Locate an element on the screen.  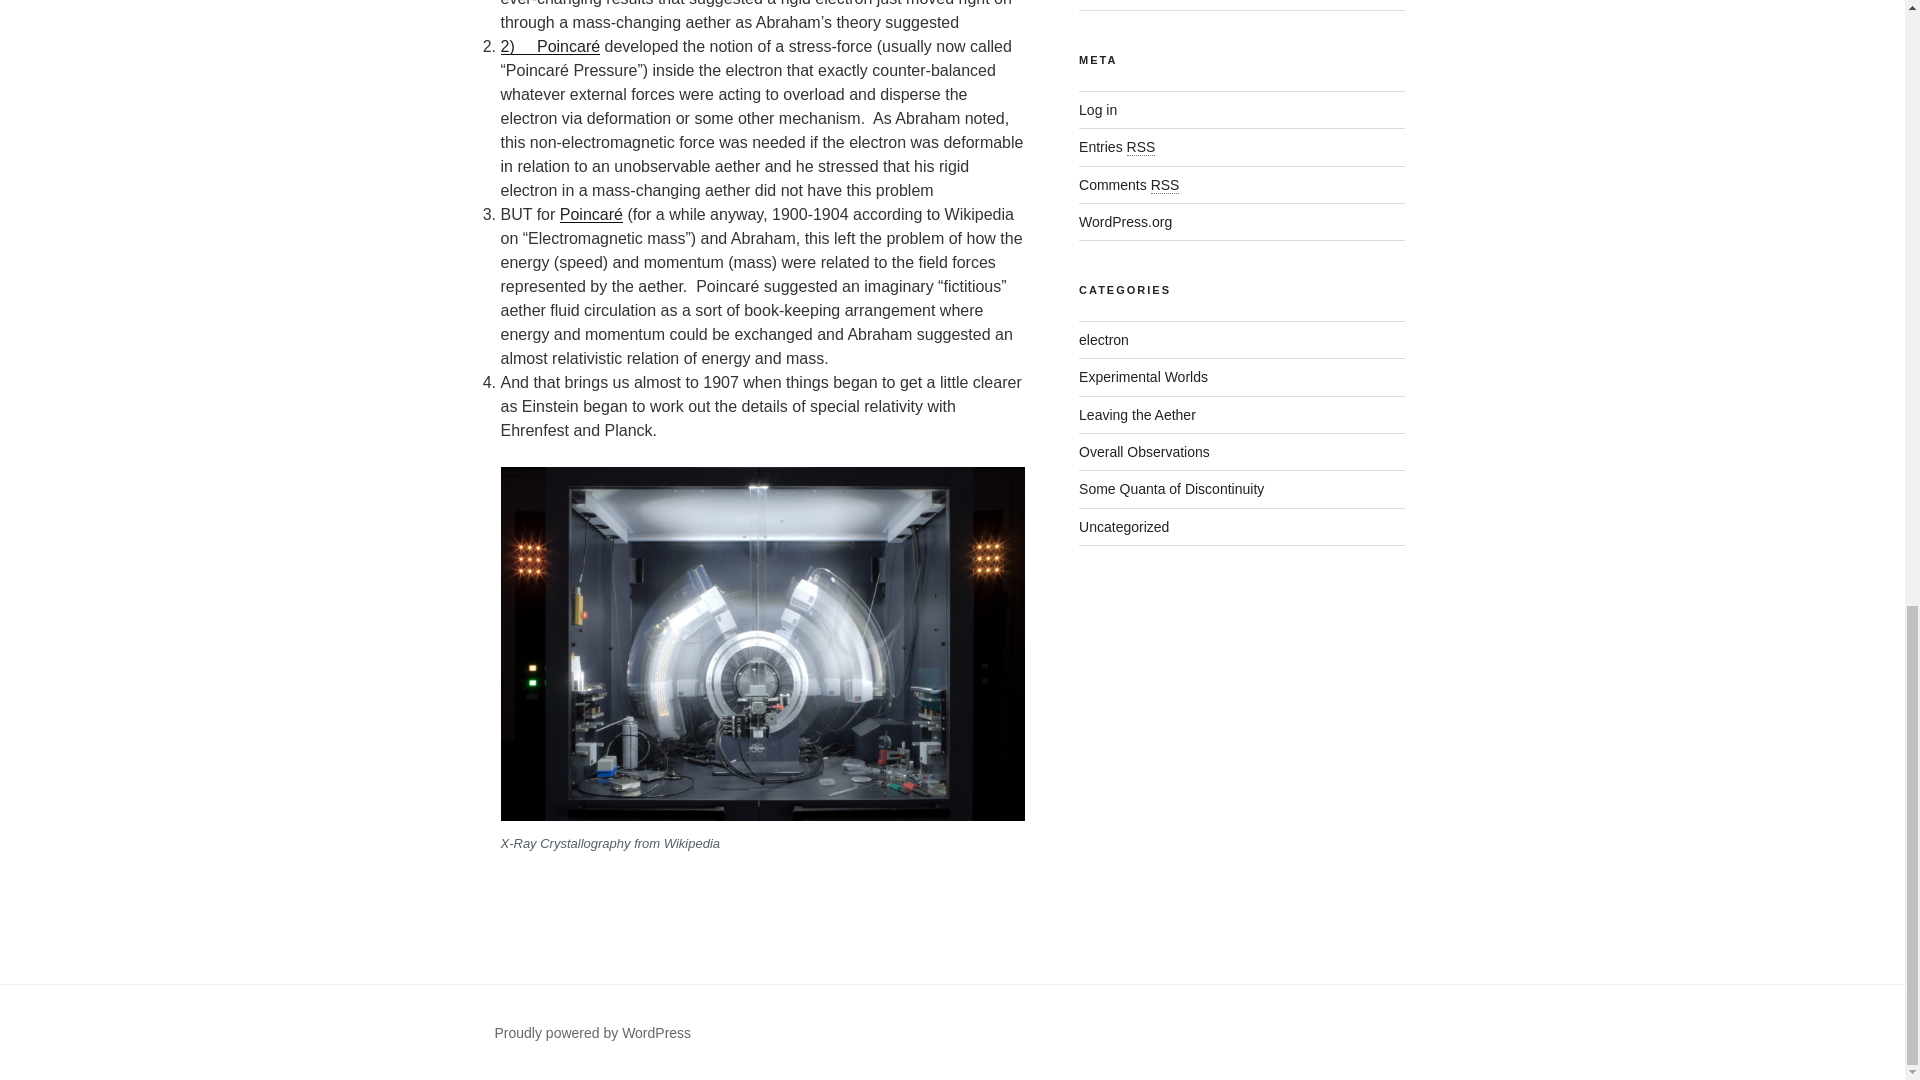
Comments RSS is located at coordinates (1128, 185).